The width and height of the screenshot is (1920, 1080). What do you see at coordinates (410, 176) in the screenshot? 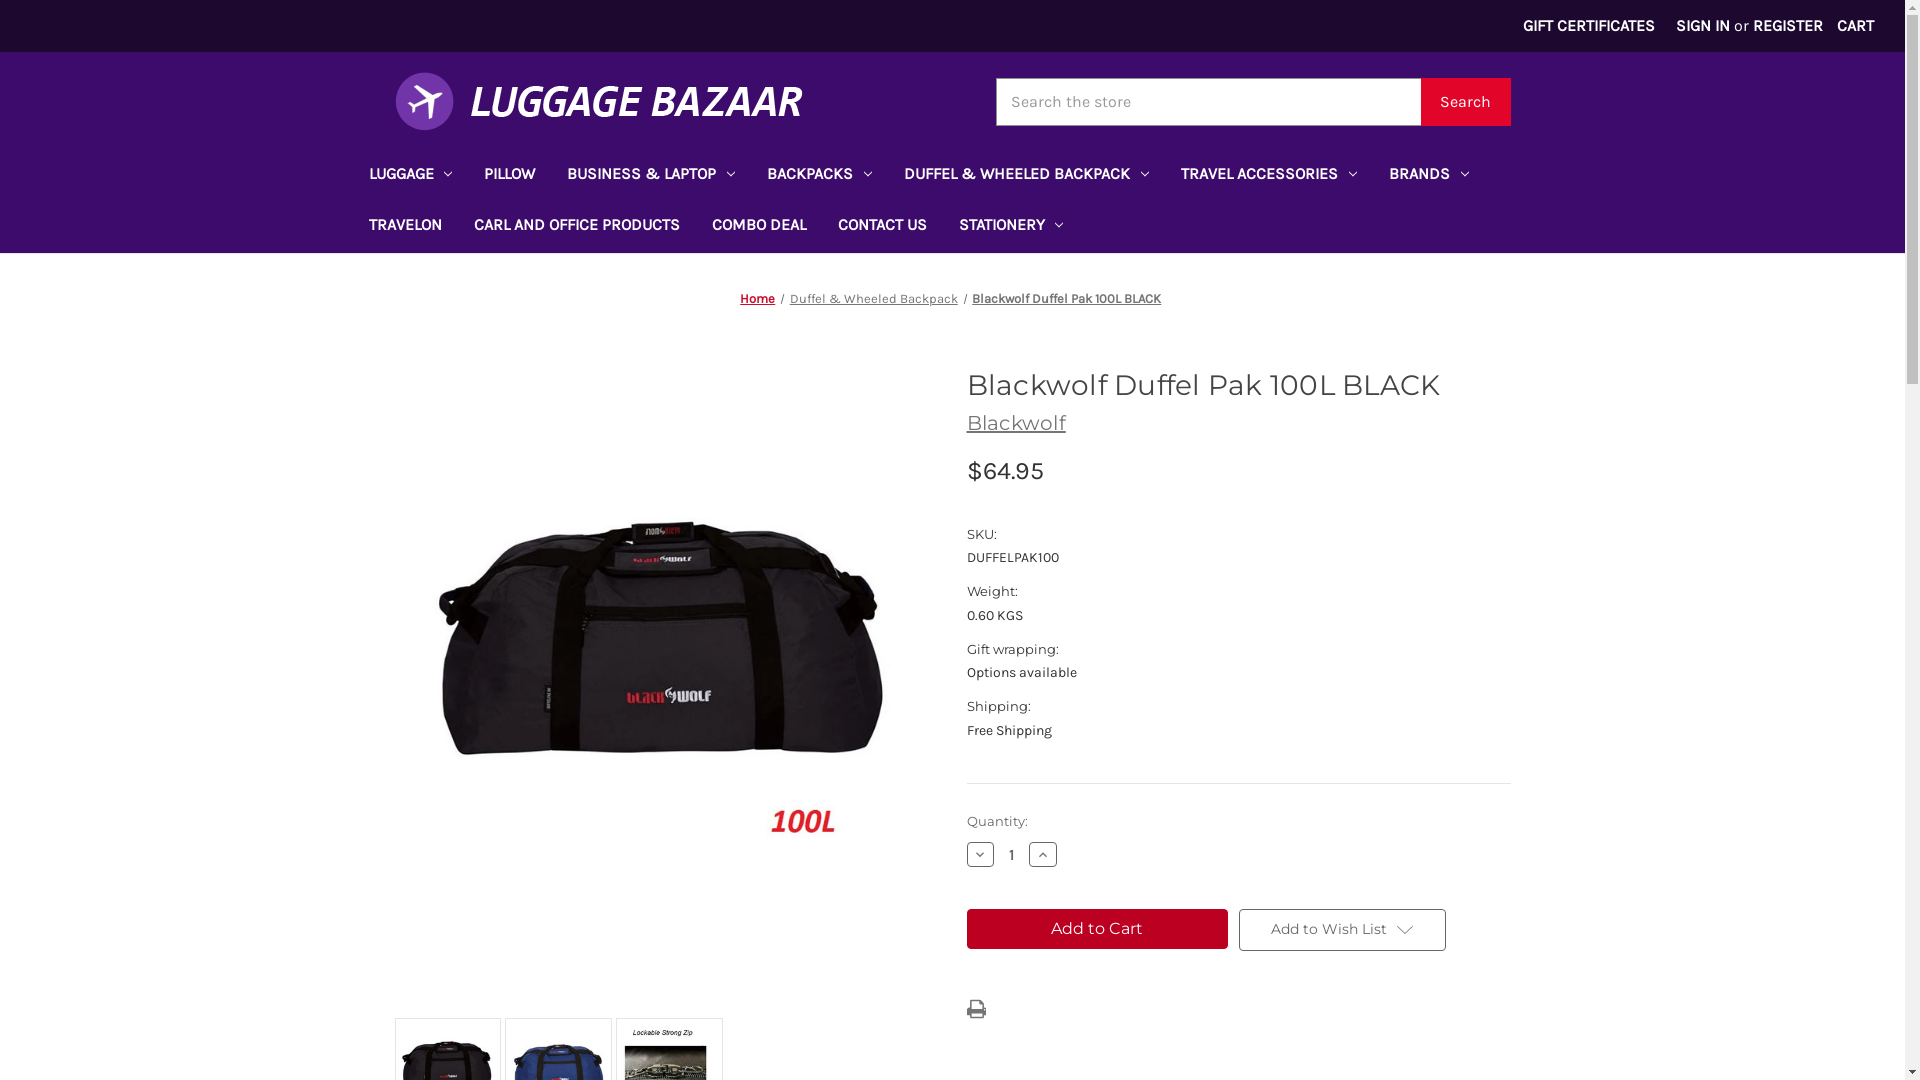
I see `LUGGAGE` at bounding box center [410, 176].